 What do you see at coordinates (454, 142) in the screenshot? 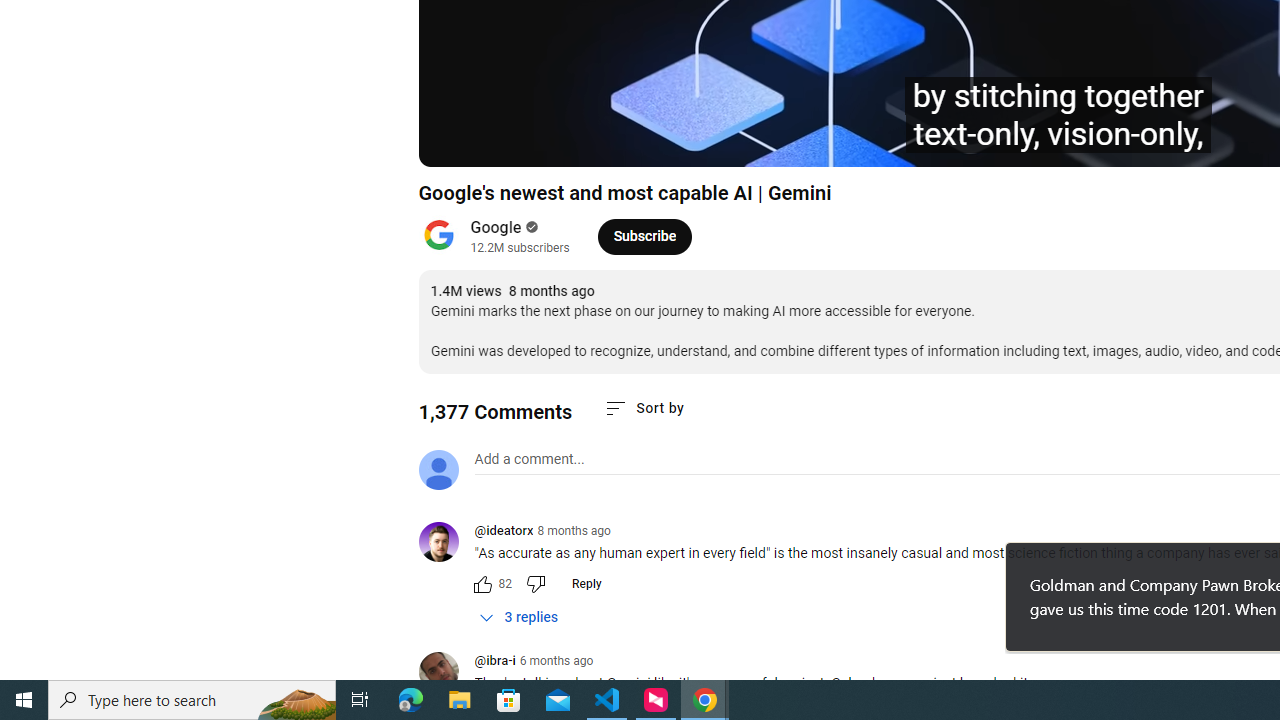
I see `Play (k)` at bounding box center [454, 142].